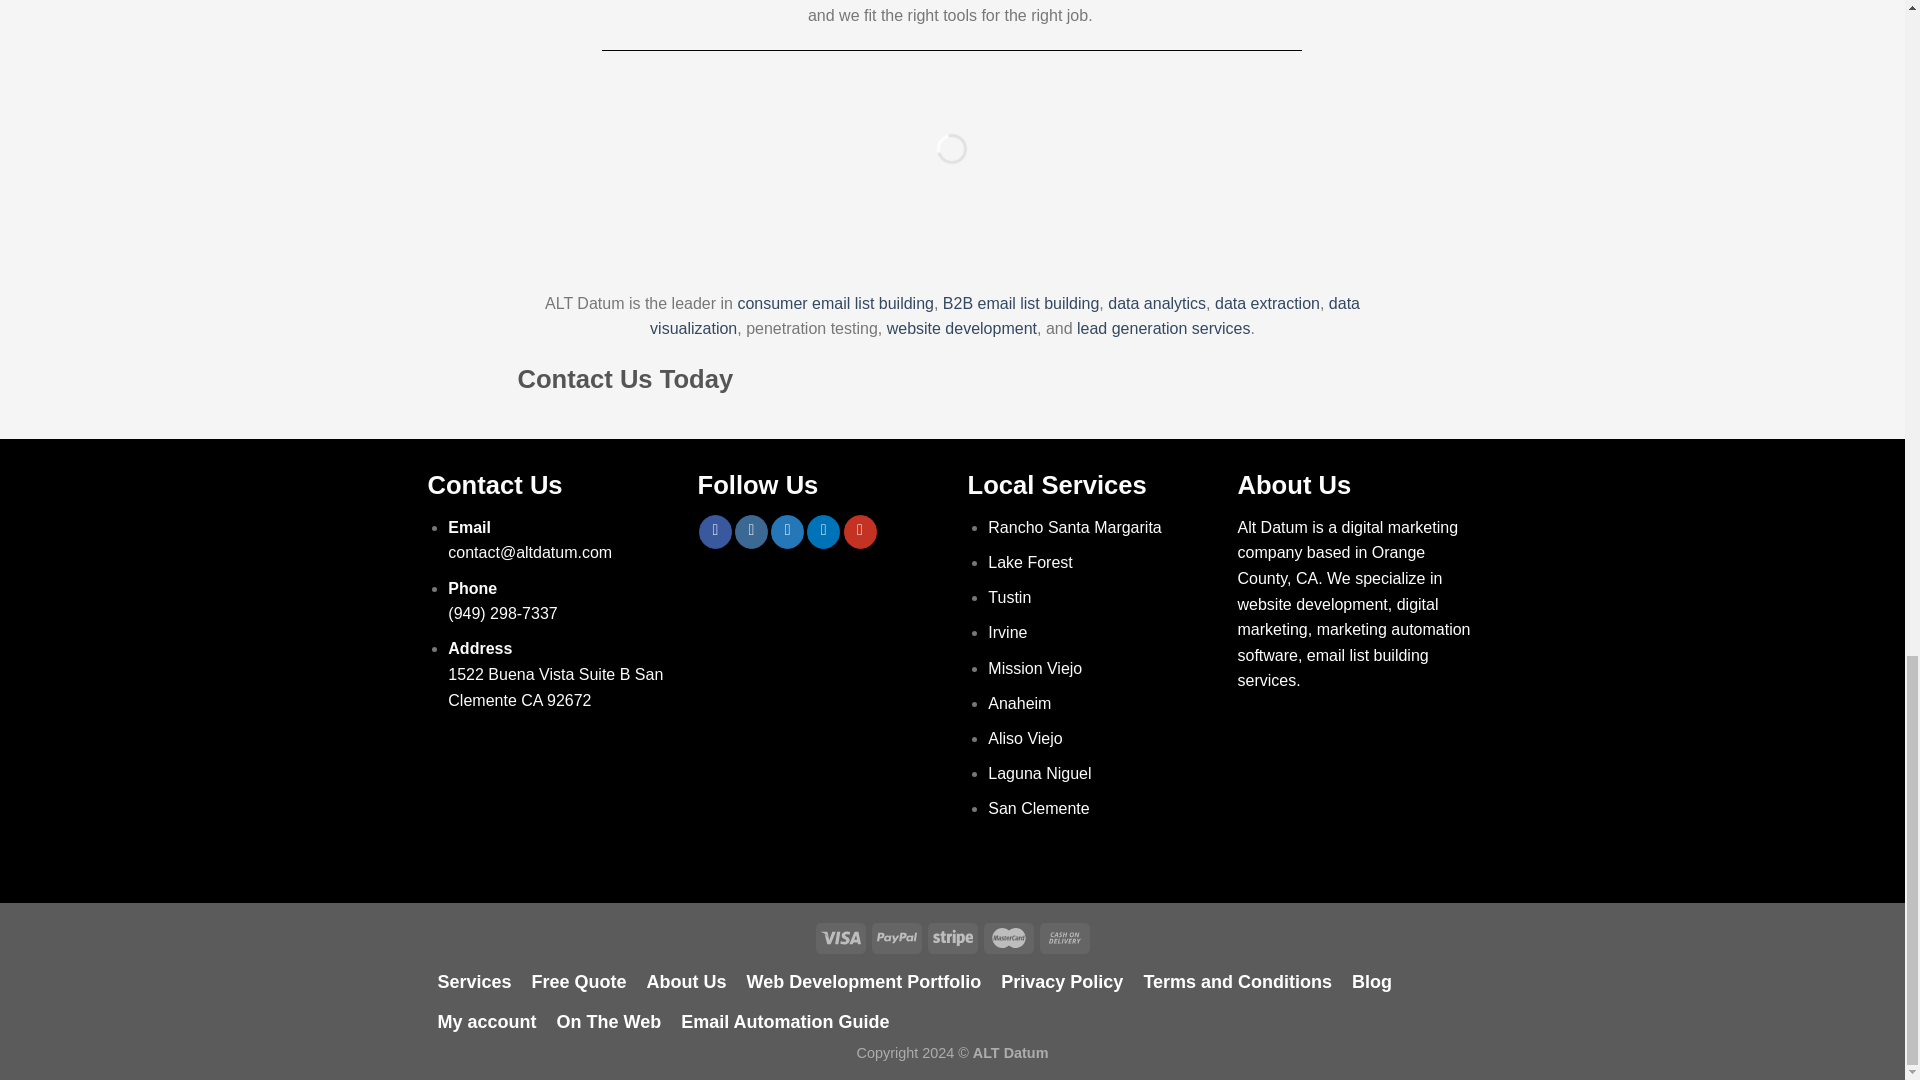 This screenshot has width=1920, height=1080. What do you see at coordinates (1030, 562) in the screenshot?
I see `Lake Forest` at bounding box center [1030, 562].